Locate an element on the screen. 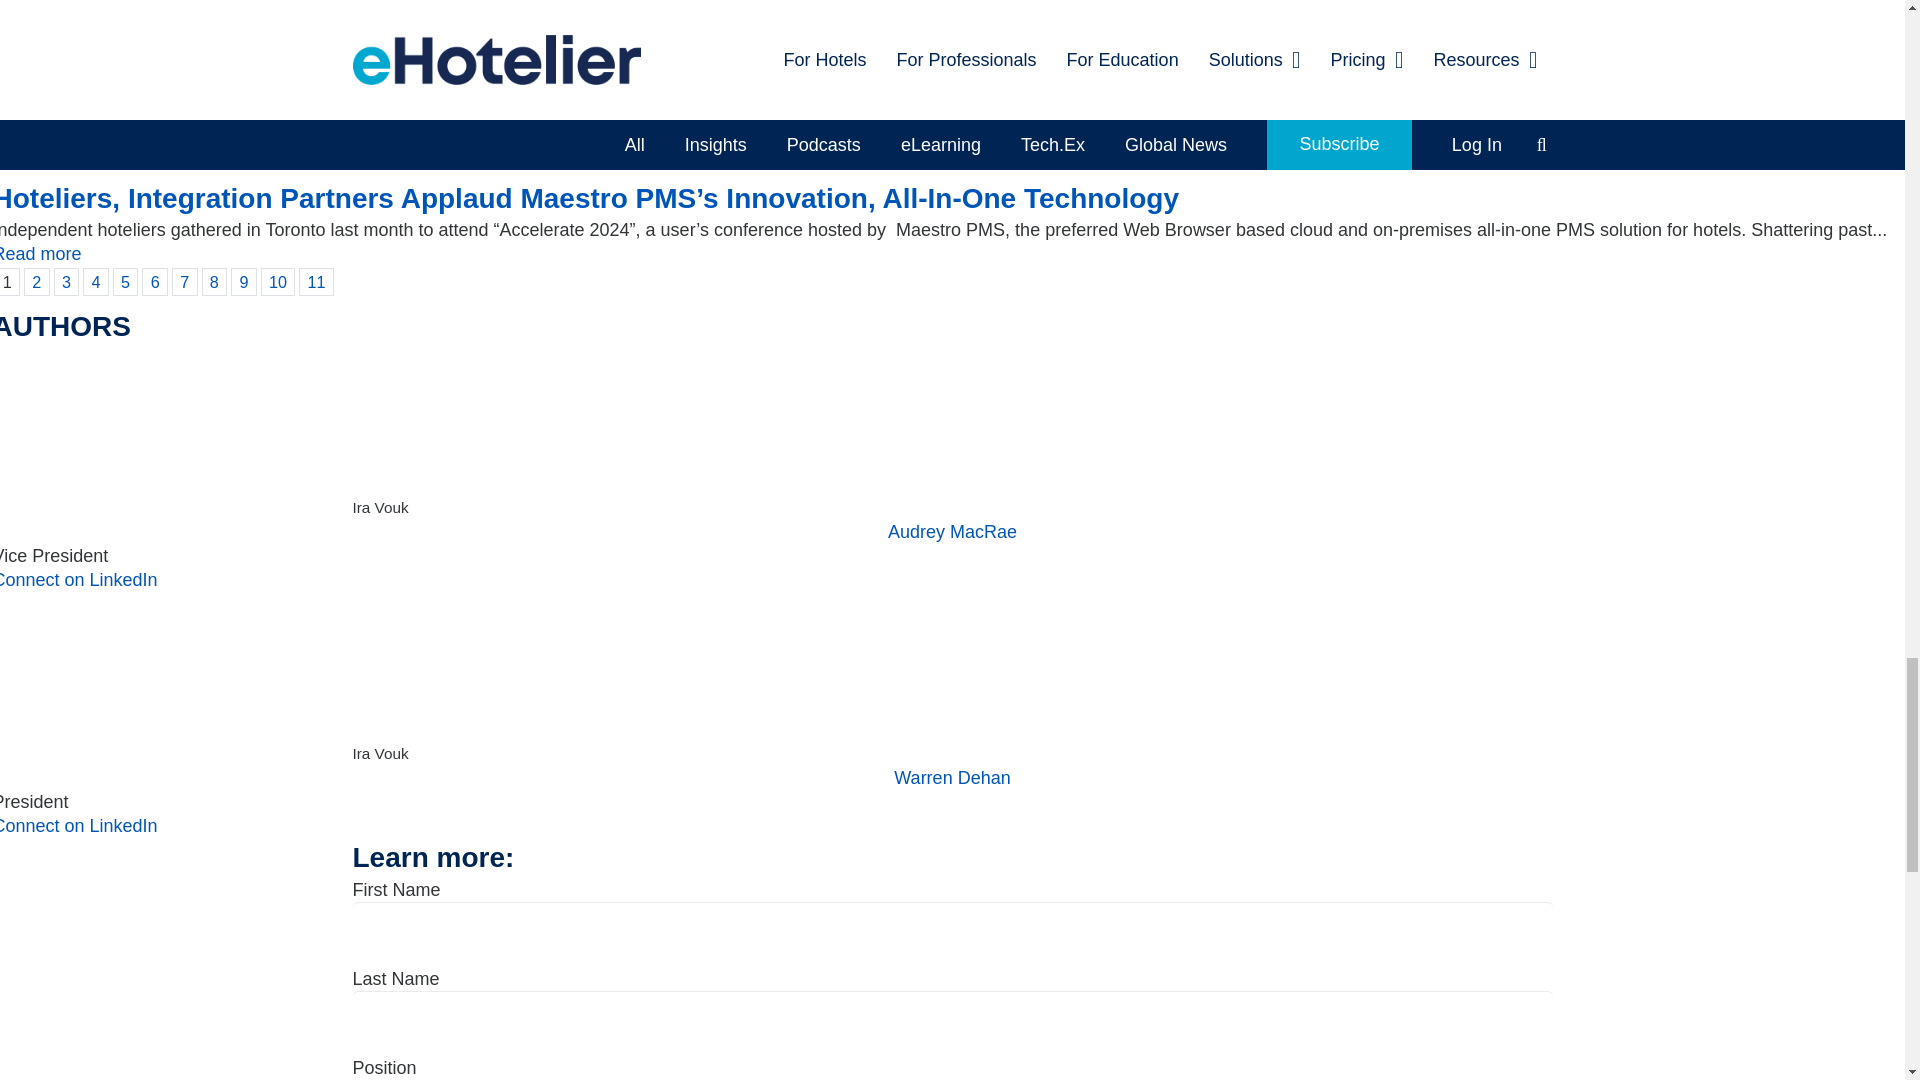 The width and height of the screenshot is (1920, 1080). 5 is located at coordinates (126, 281).